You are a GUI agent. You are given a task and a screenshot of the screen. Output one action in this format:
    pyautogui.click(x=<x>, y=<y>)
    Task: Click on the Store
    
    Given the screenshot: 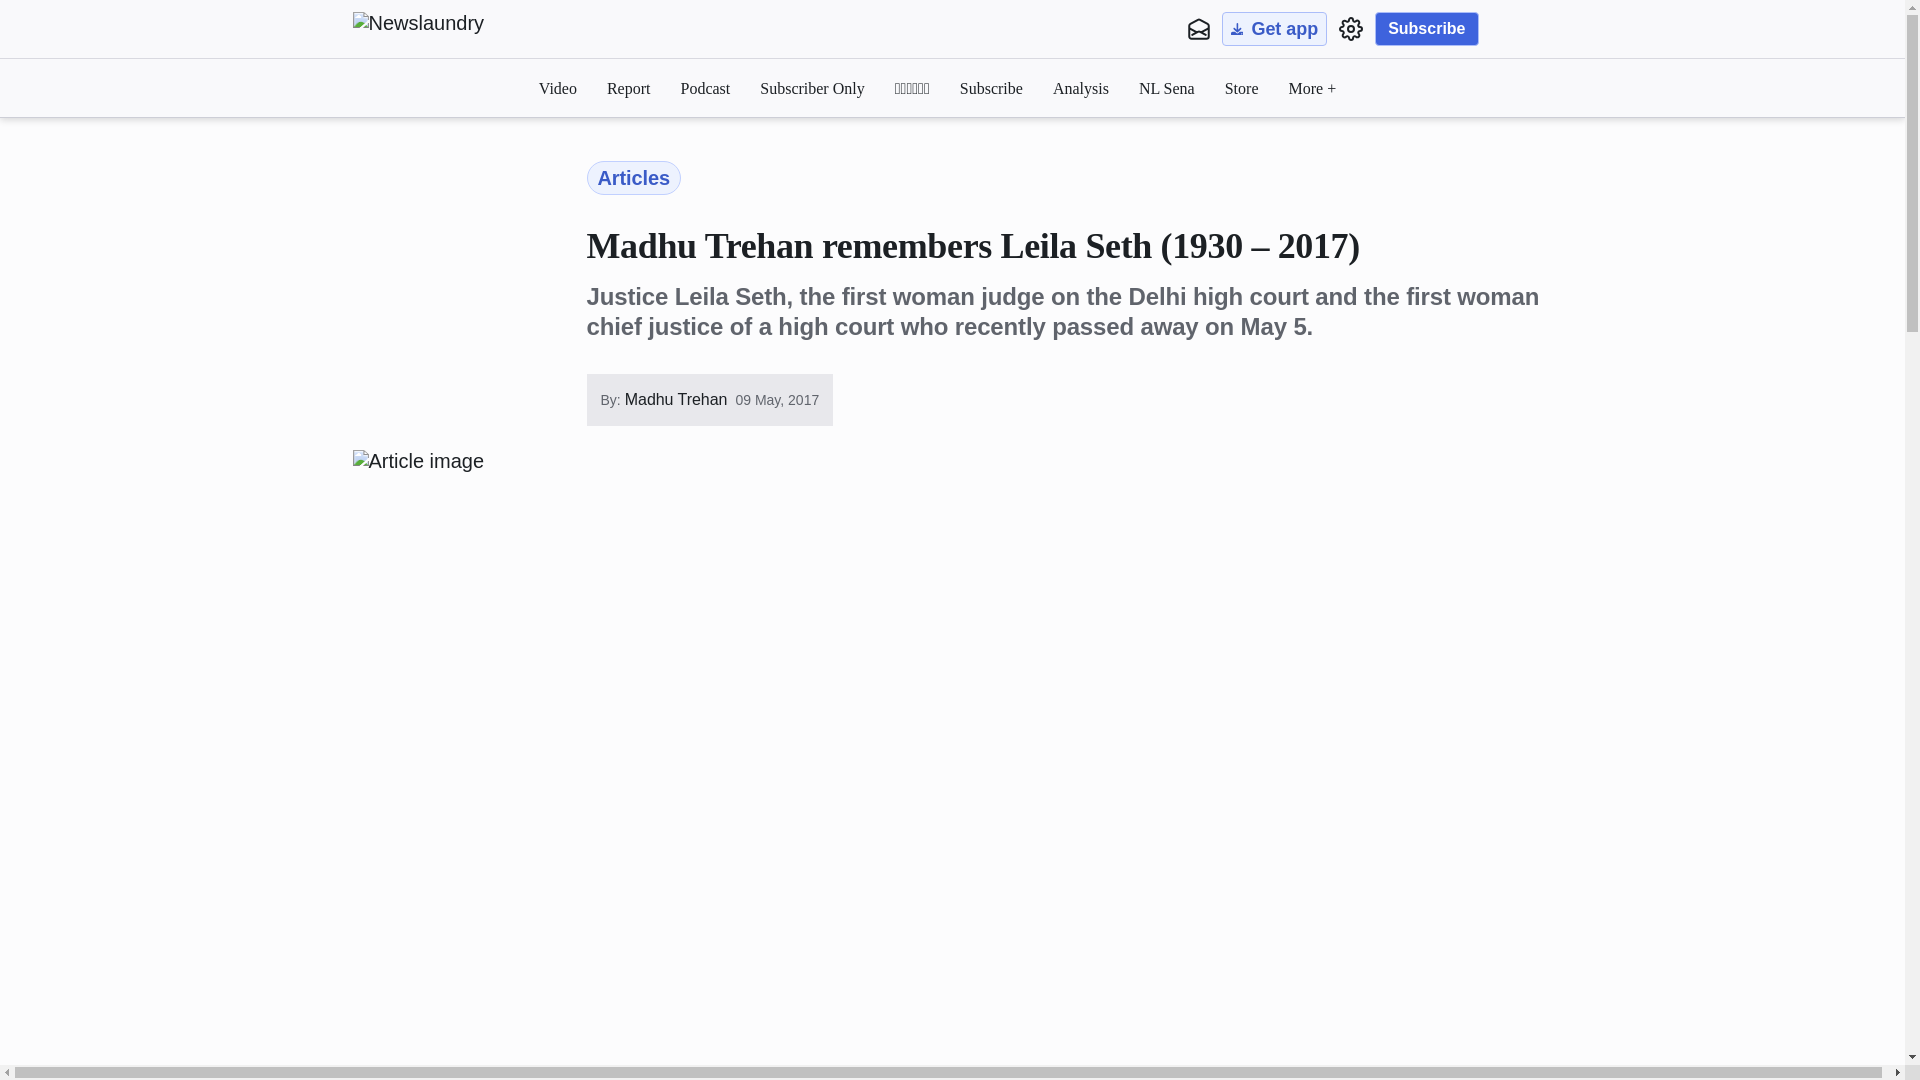 What is the action you would take?
    pyautogui.click(x=1242, y=88)
    